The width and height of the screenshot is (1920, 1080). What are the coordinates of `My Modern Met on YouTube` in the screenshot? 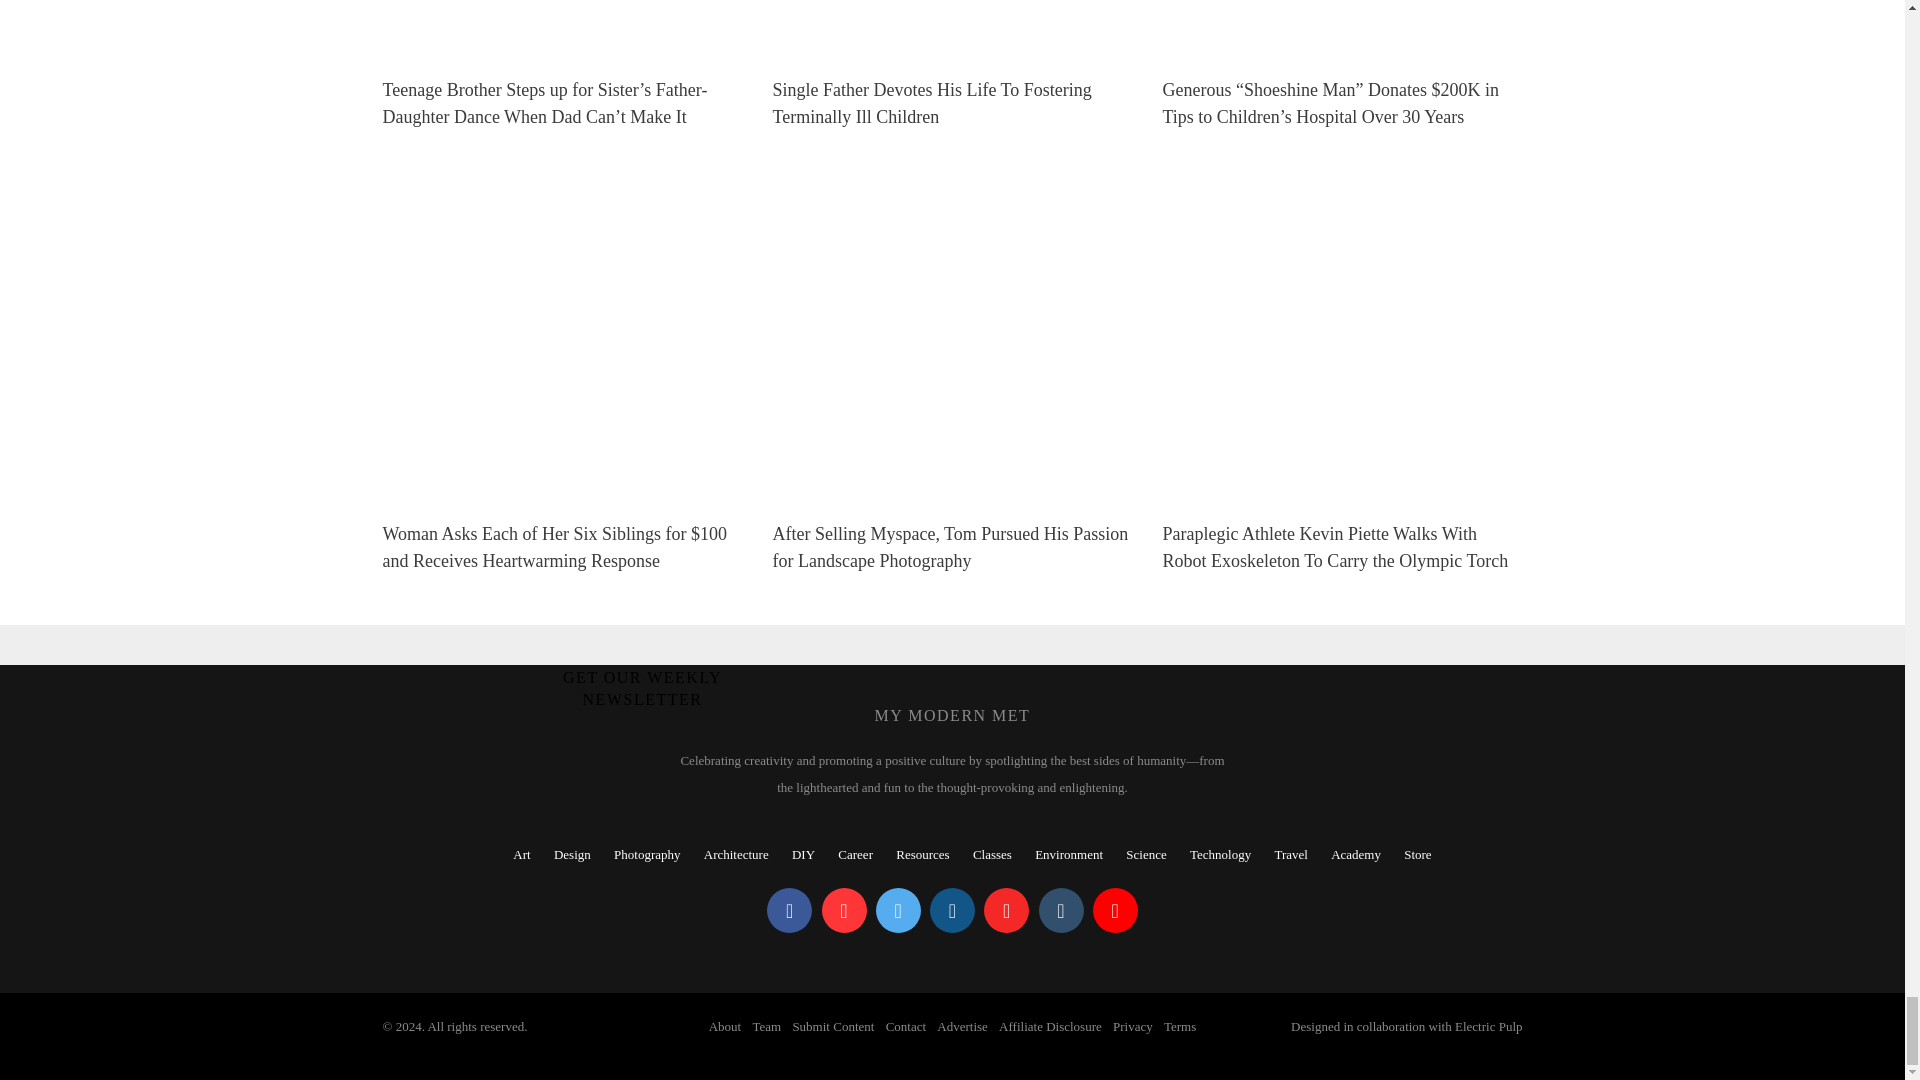 It's located at (1115, 910).